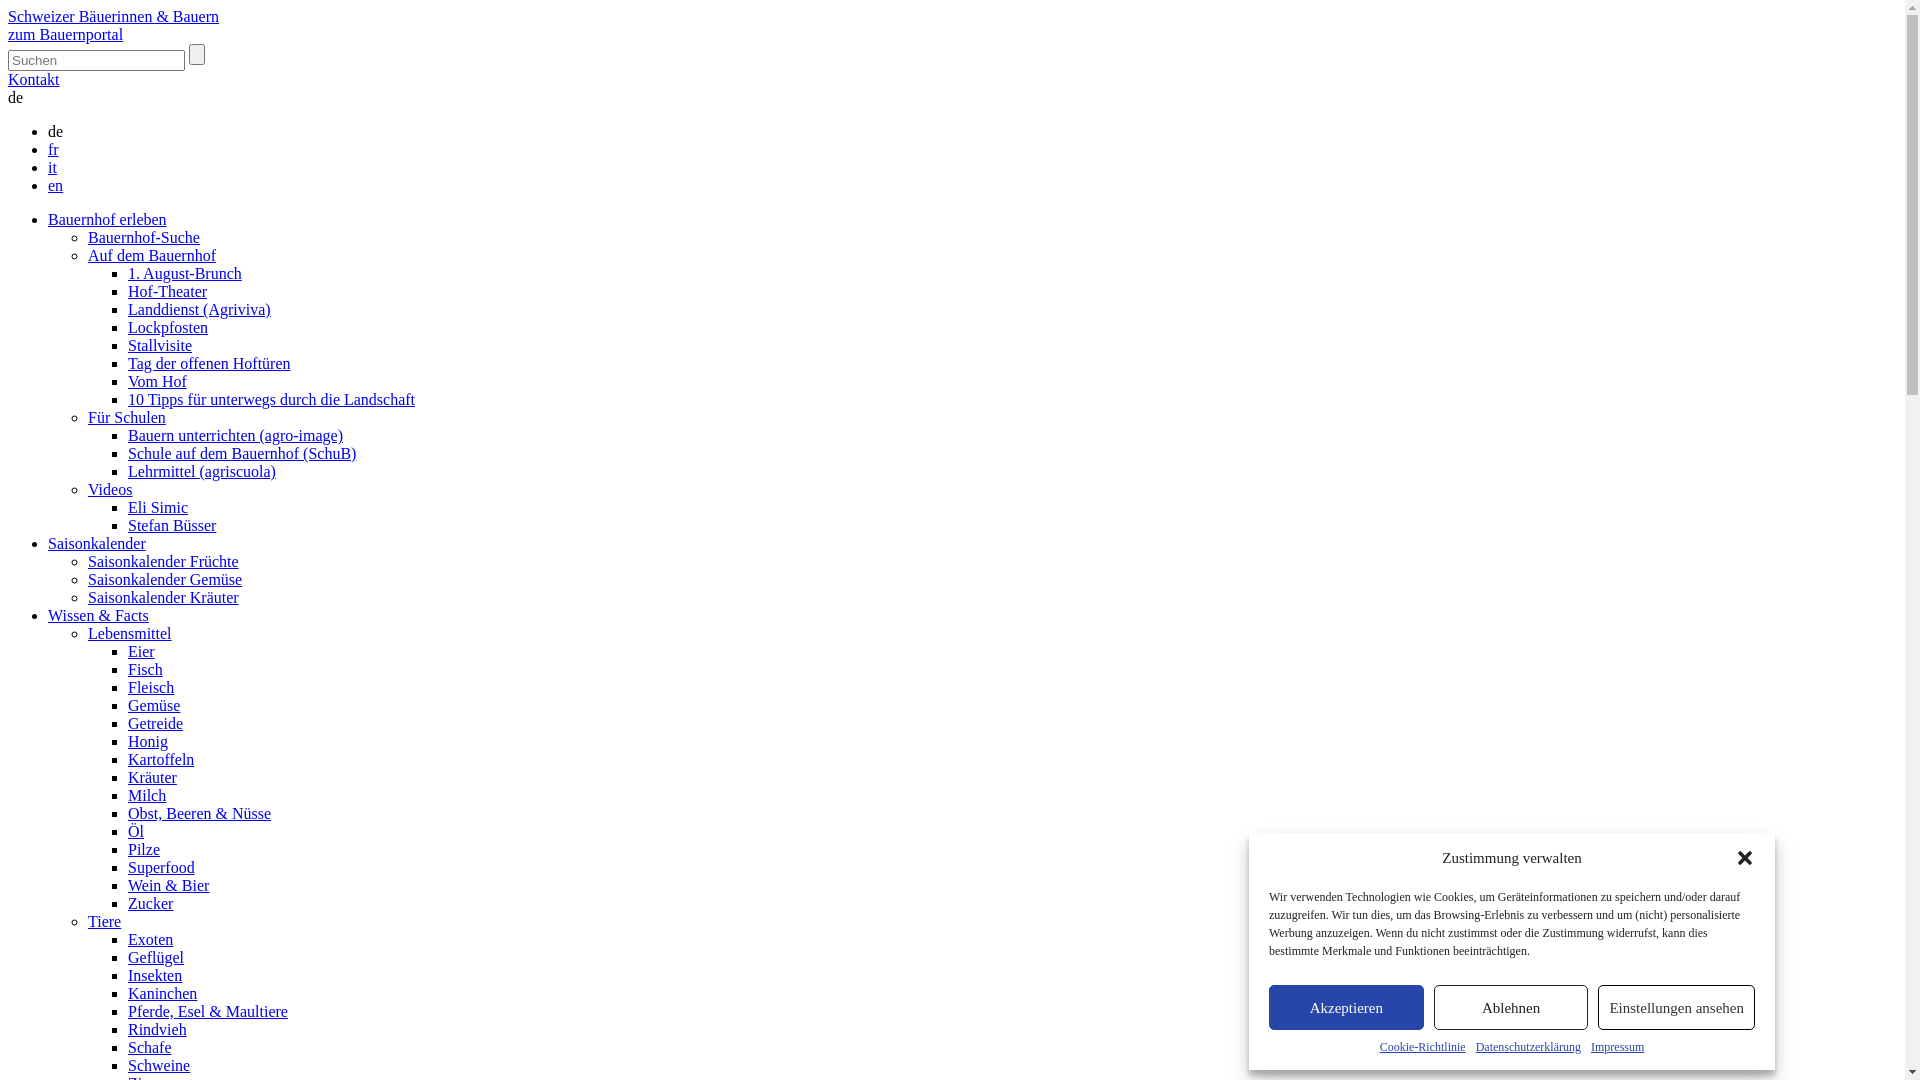  I want to click on Fisch, so click(146, 670).